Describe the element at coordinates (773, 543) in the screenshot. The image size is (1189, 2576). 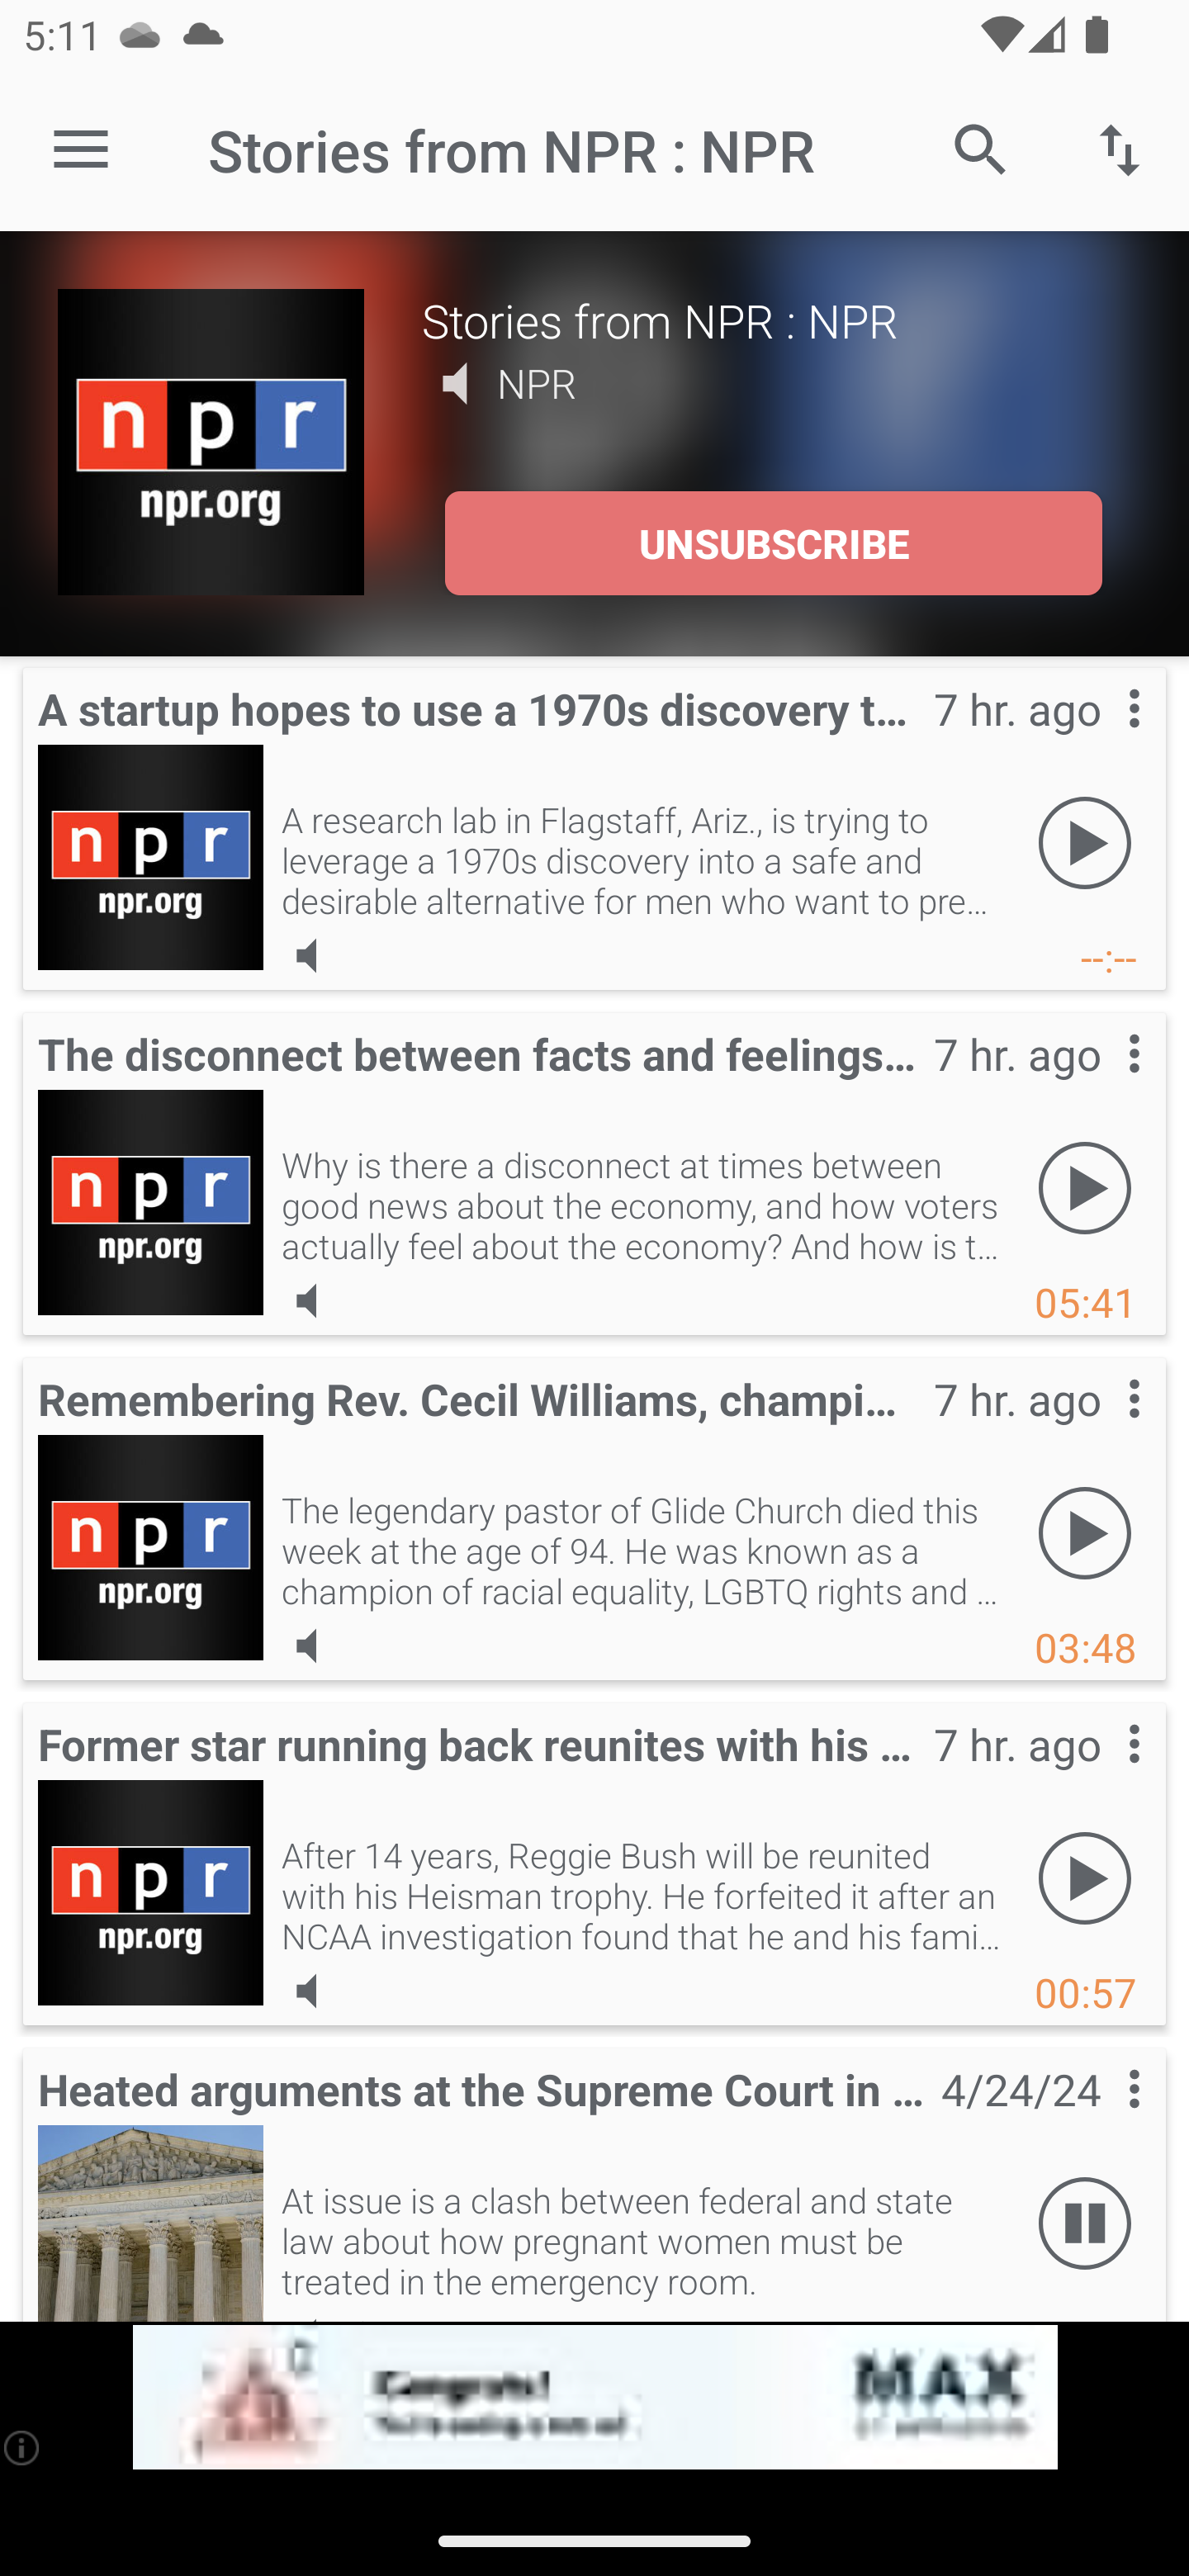
I see `UNSUBSCRIBE` at that location.